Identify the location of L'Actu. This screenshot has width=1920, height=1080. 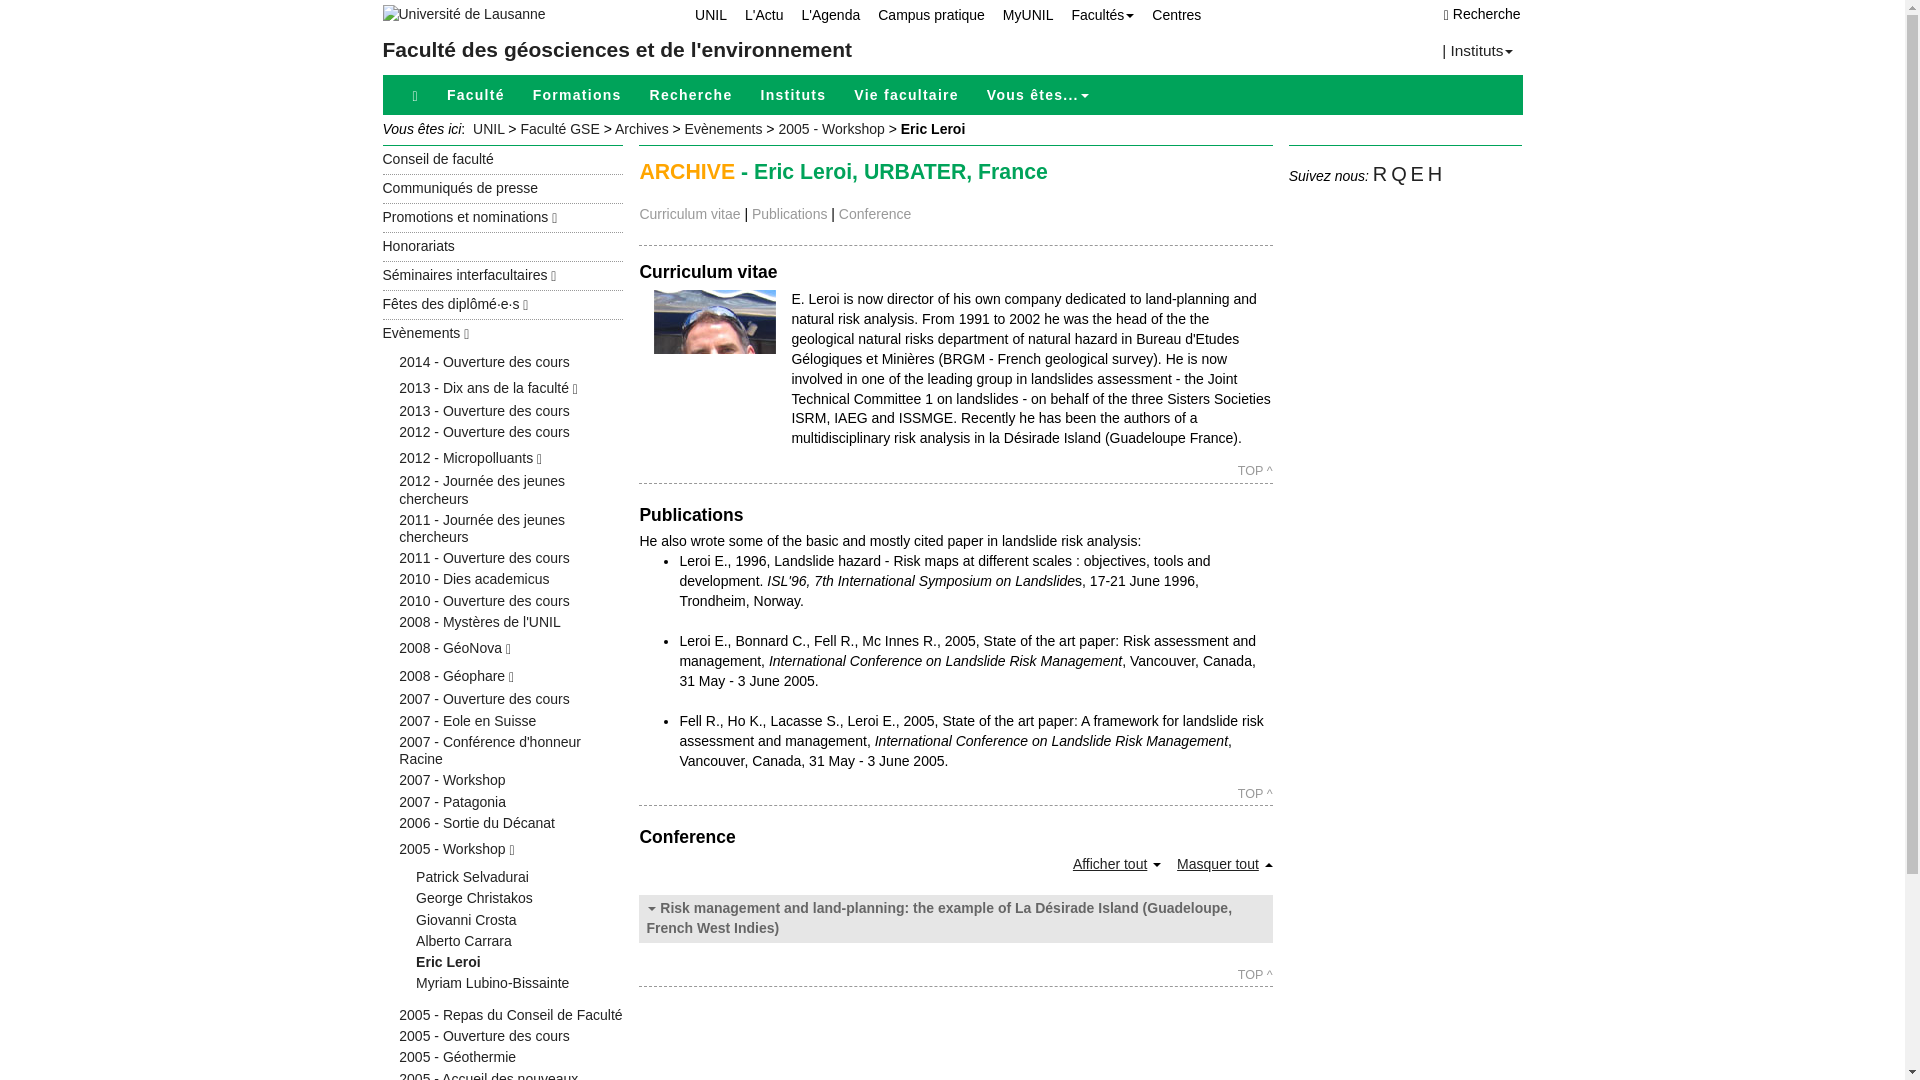
(755, 14).